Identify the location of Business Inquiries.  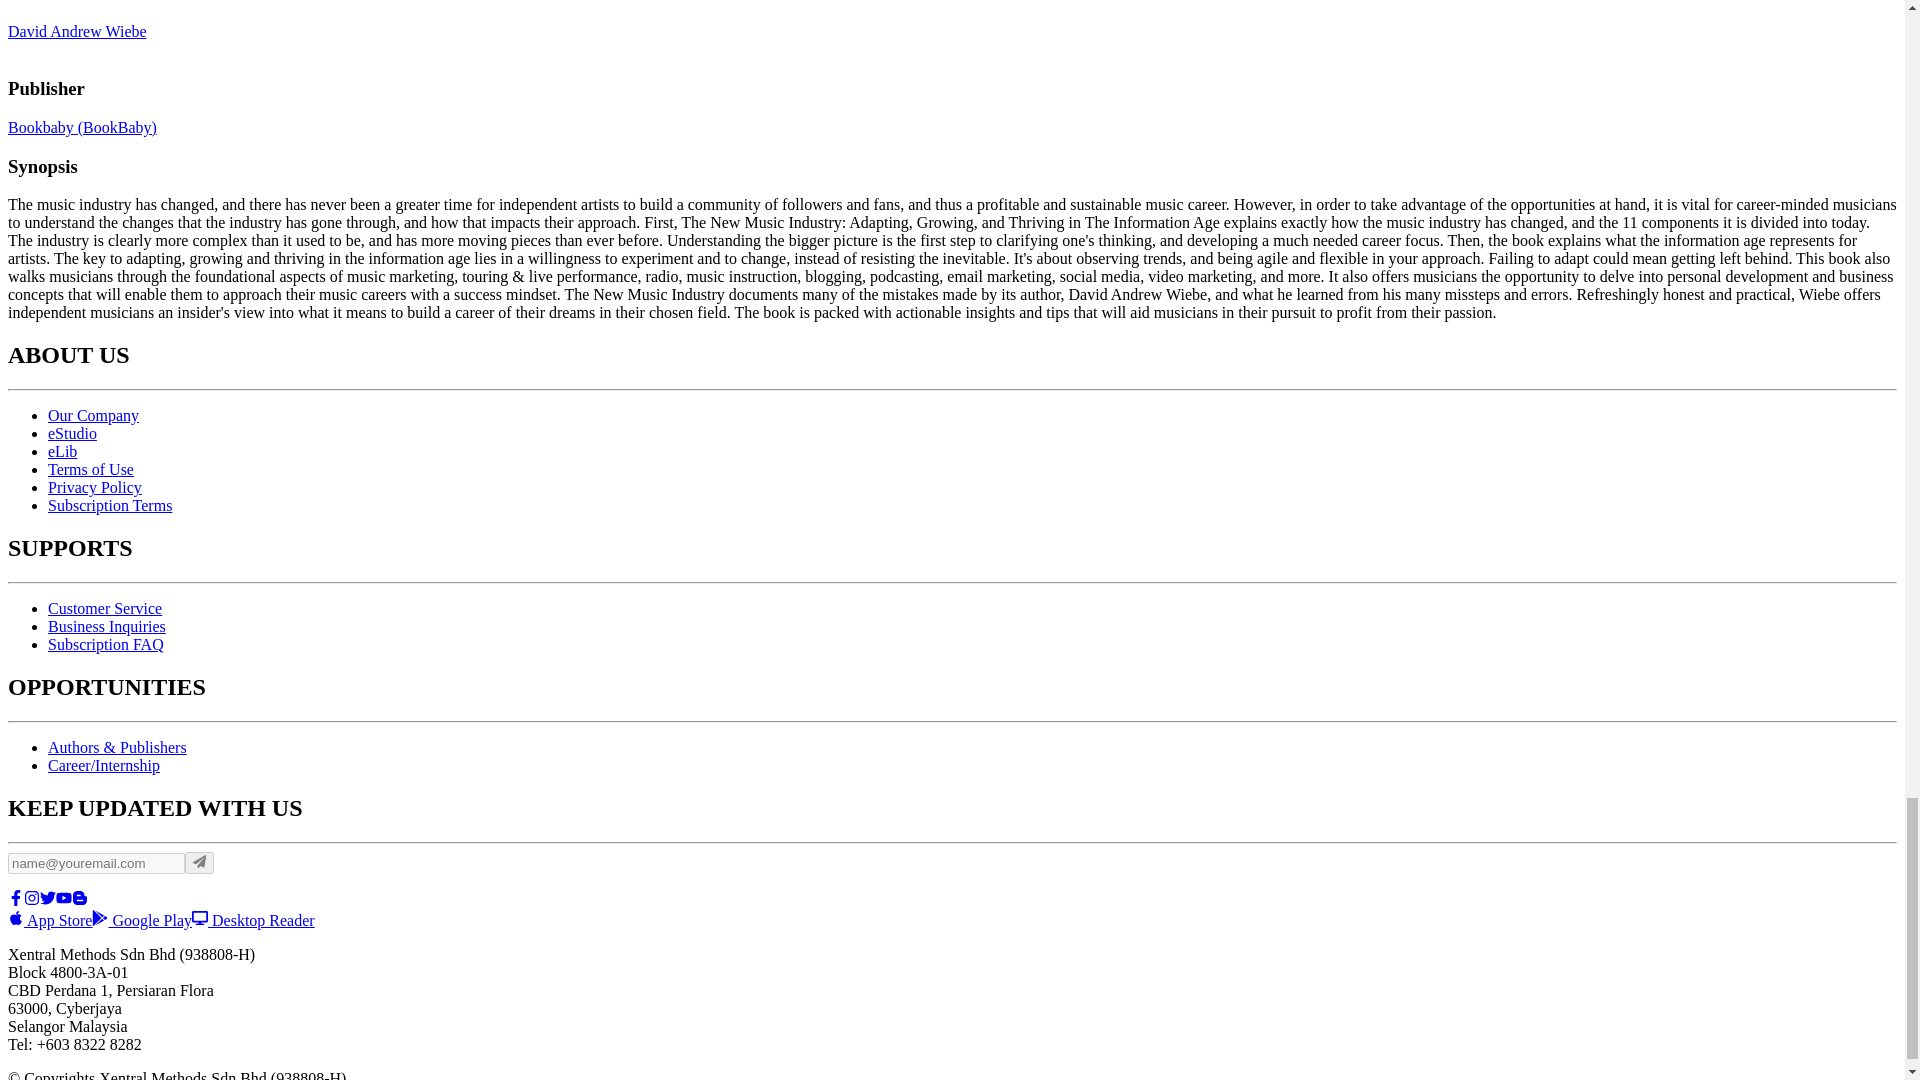
(106, 626).